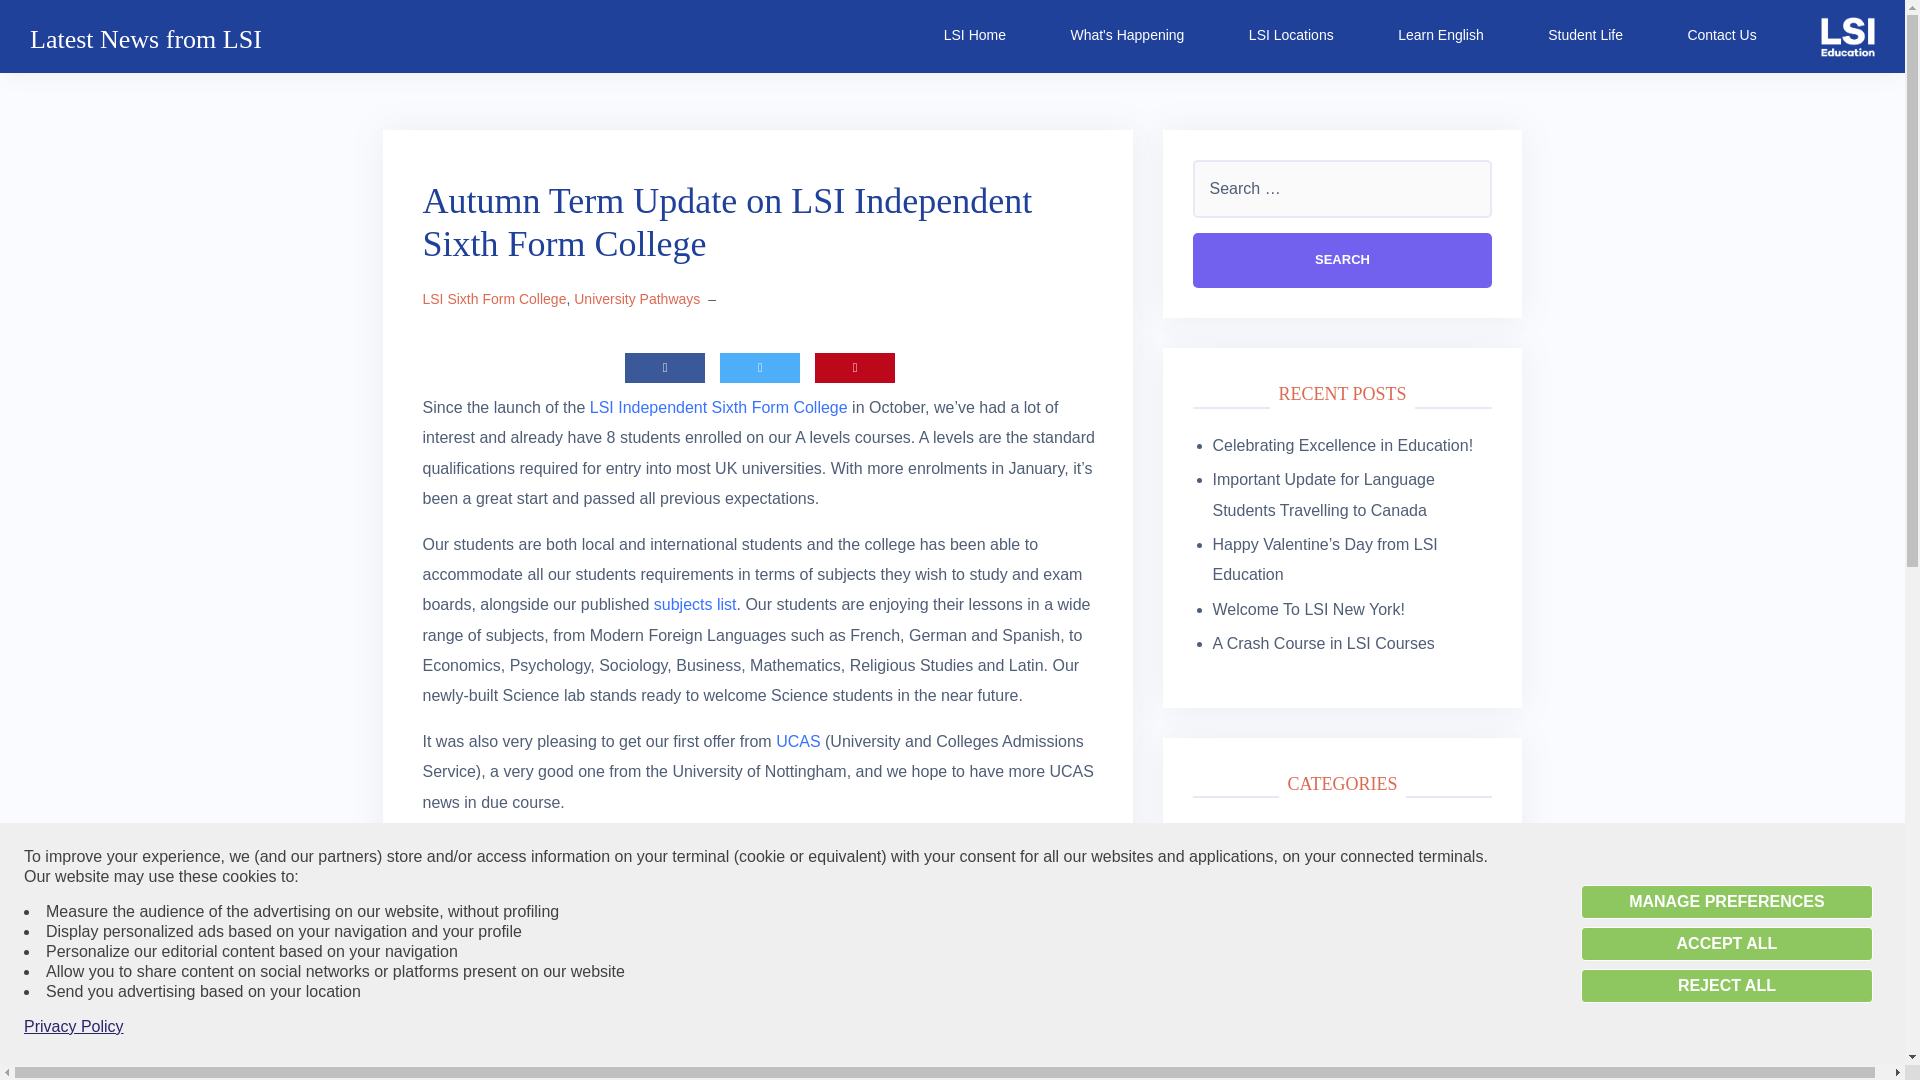 The image size is (1920, 1080). I want to click on LSI LONDON HAMPSTEAD, so click(808, 1004).